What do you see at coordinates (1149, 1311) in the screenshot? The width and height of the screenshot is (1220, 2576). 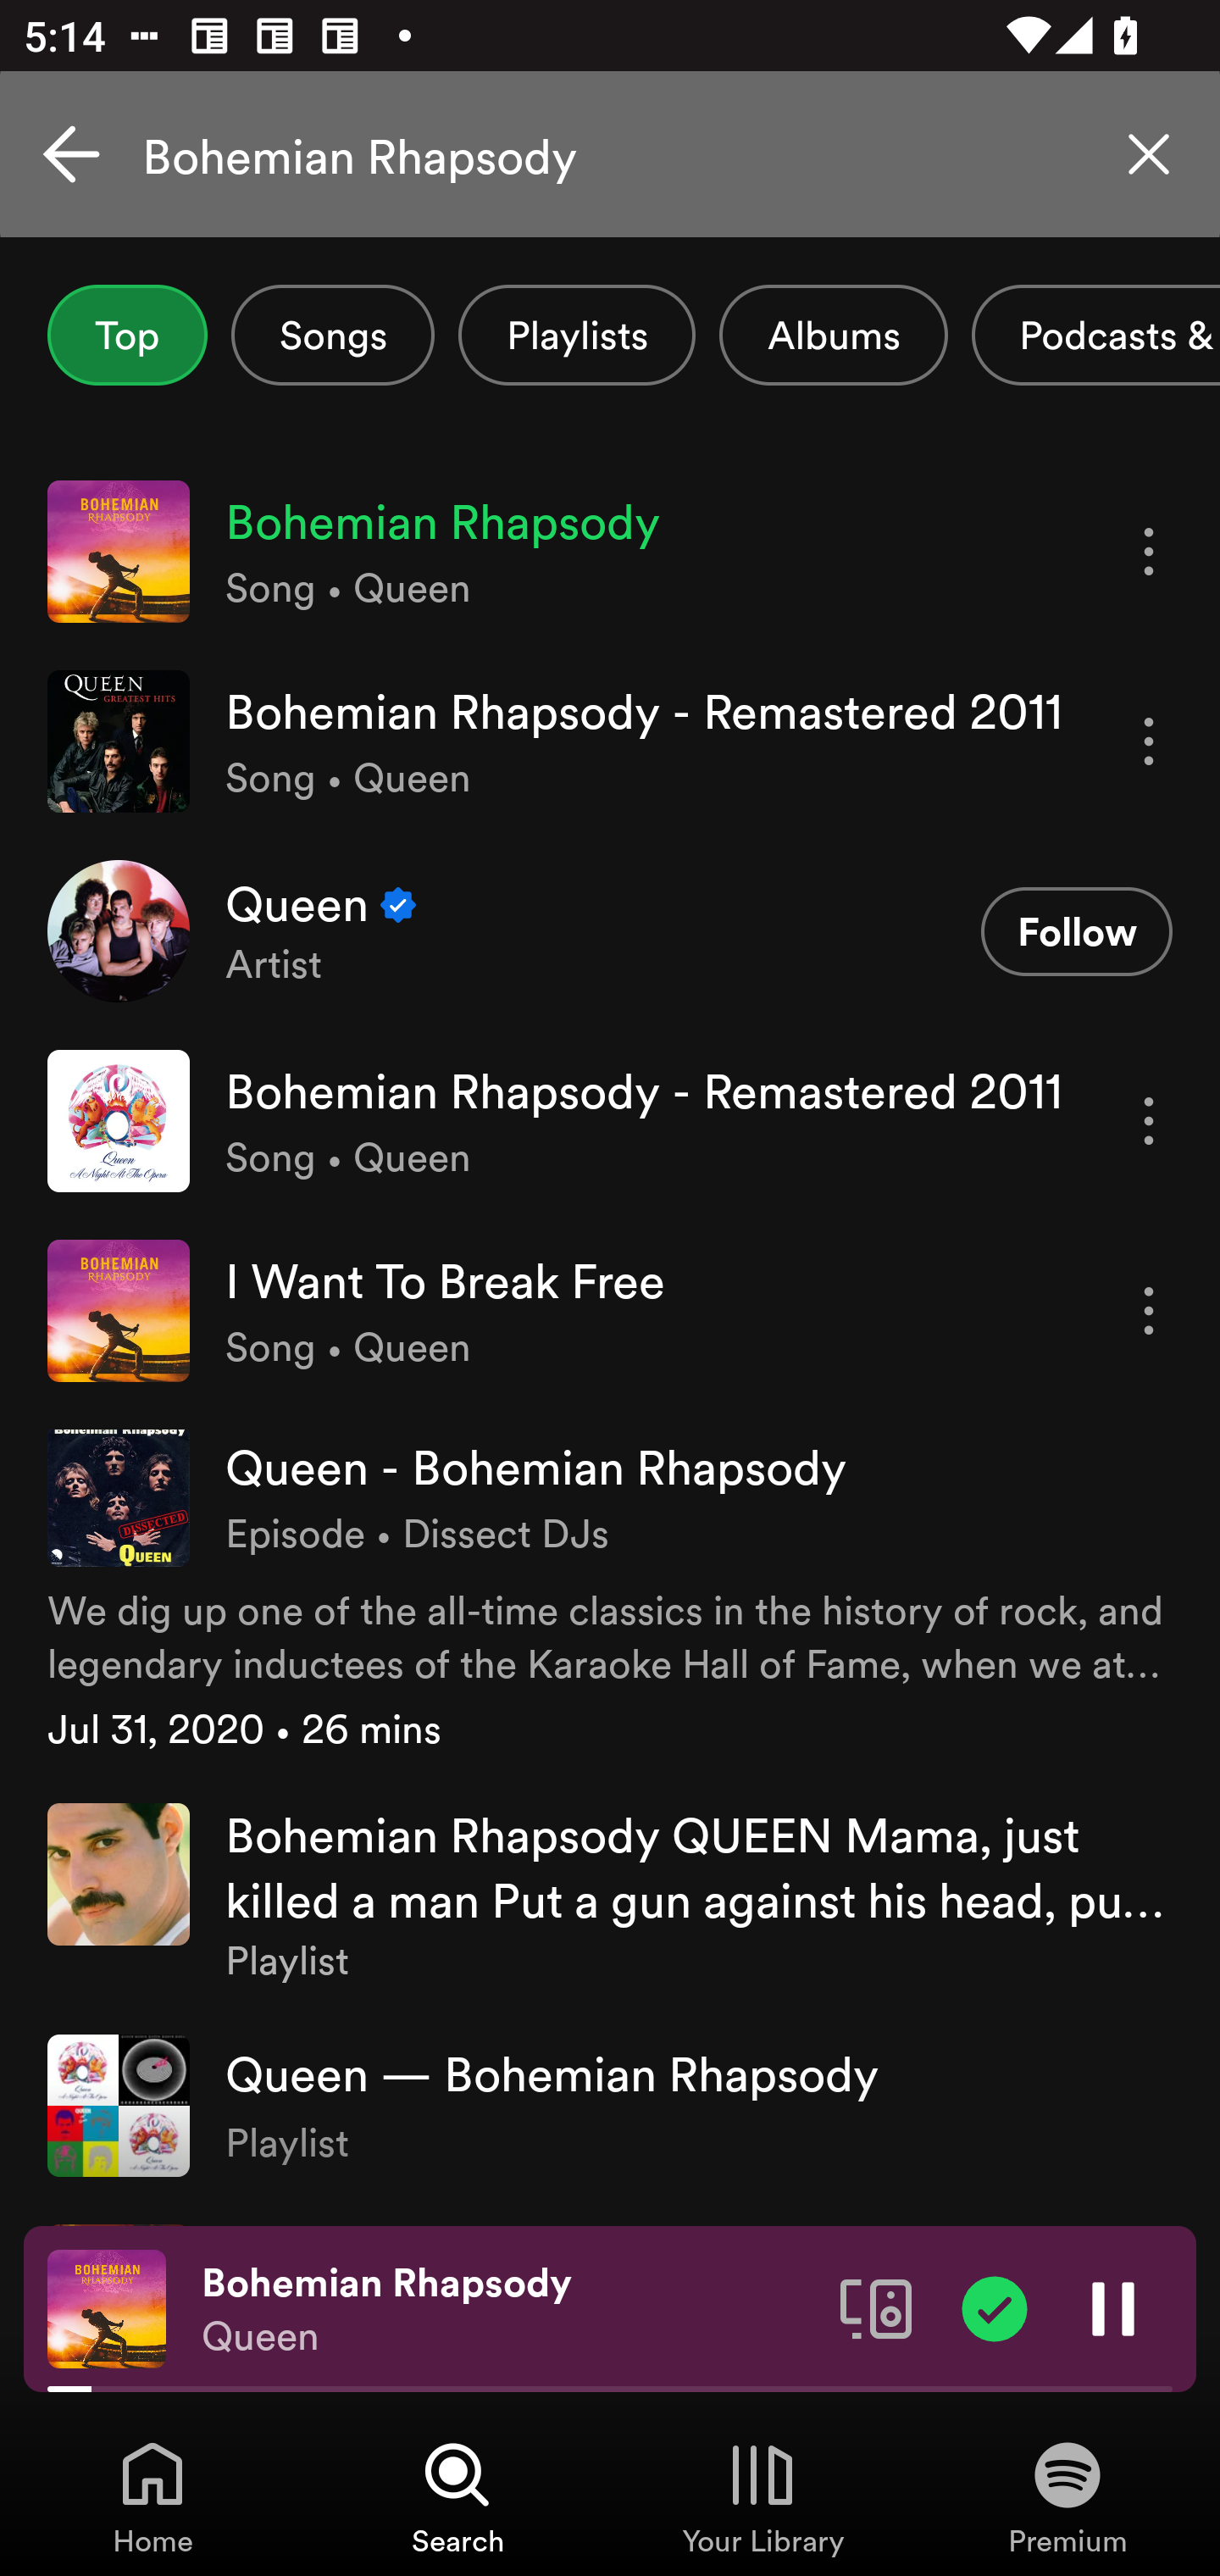 I see `More options for song I Want To Break Free` at bounding box center [1149, 1311].